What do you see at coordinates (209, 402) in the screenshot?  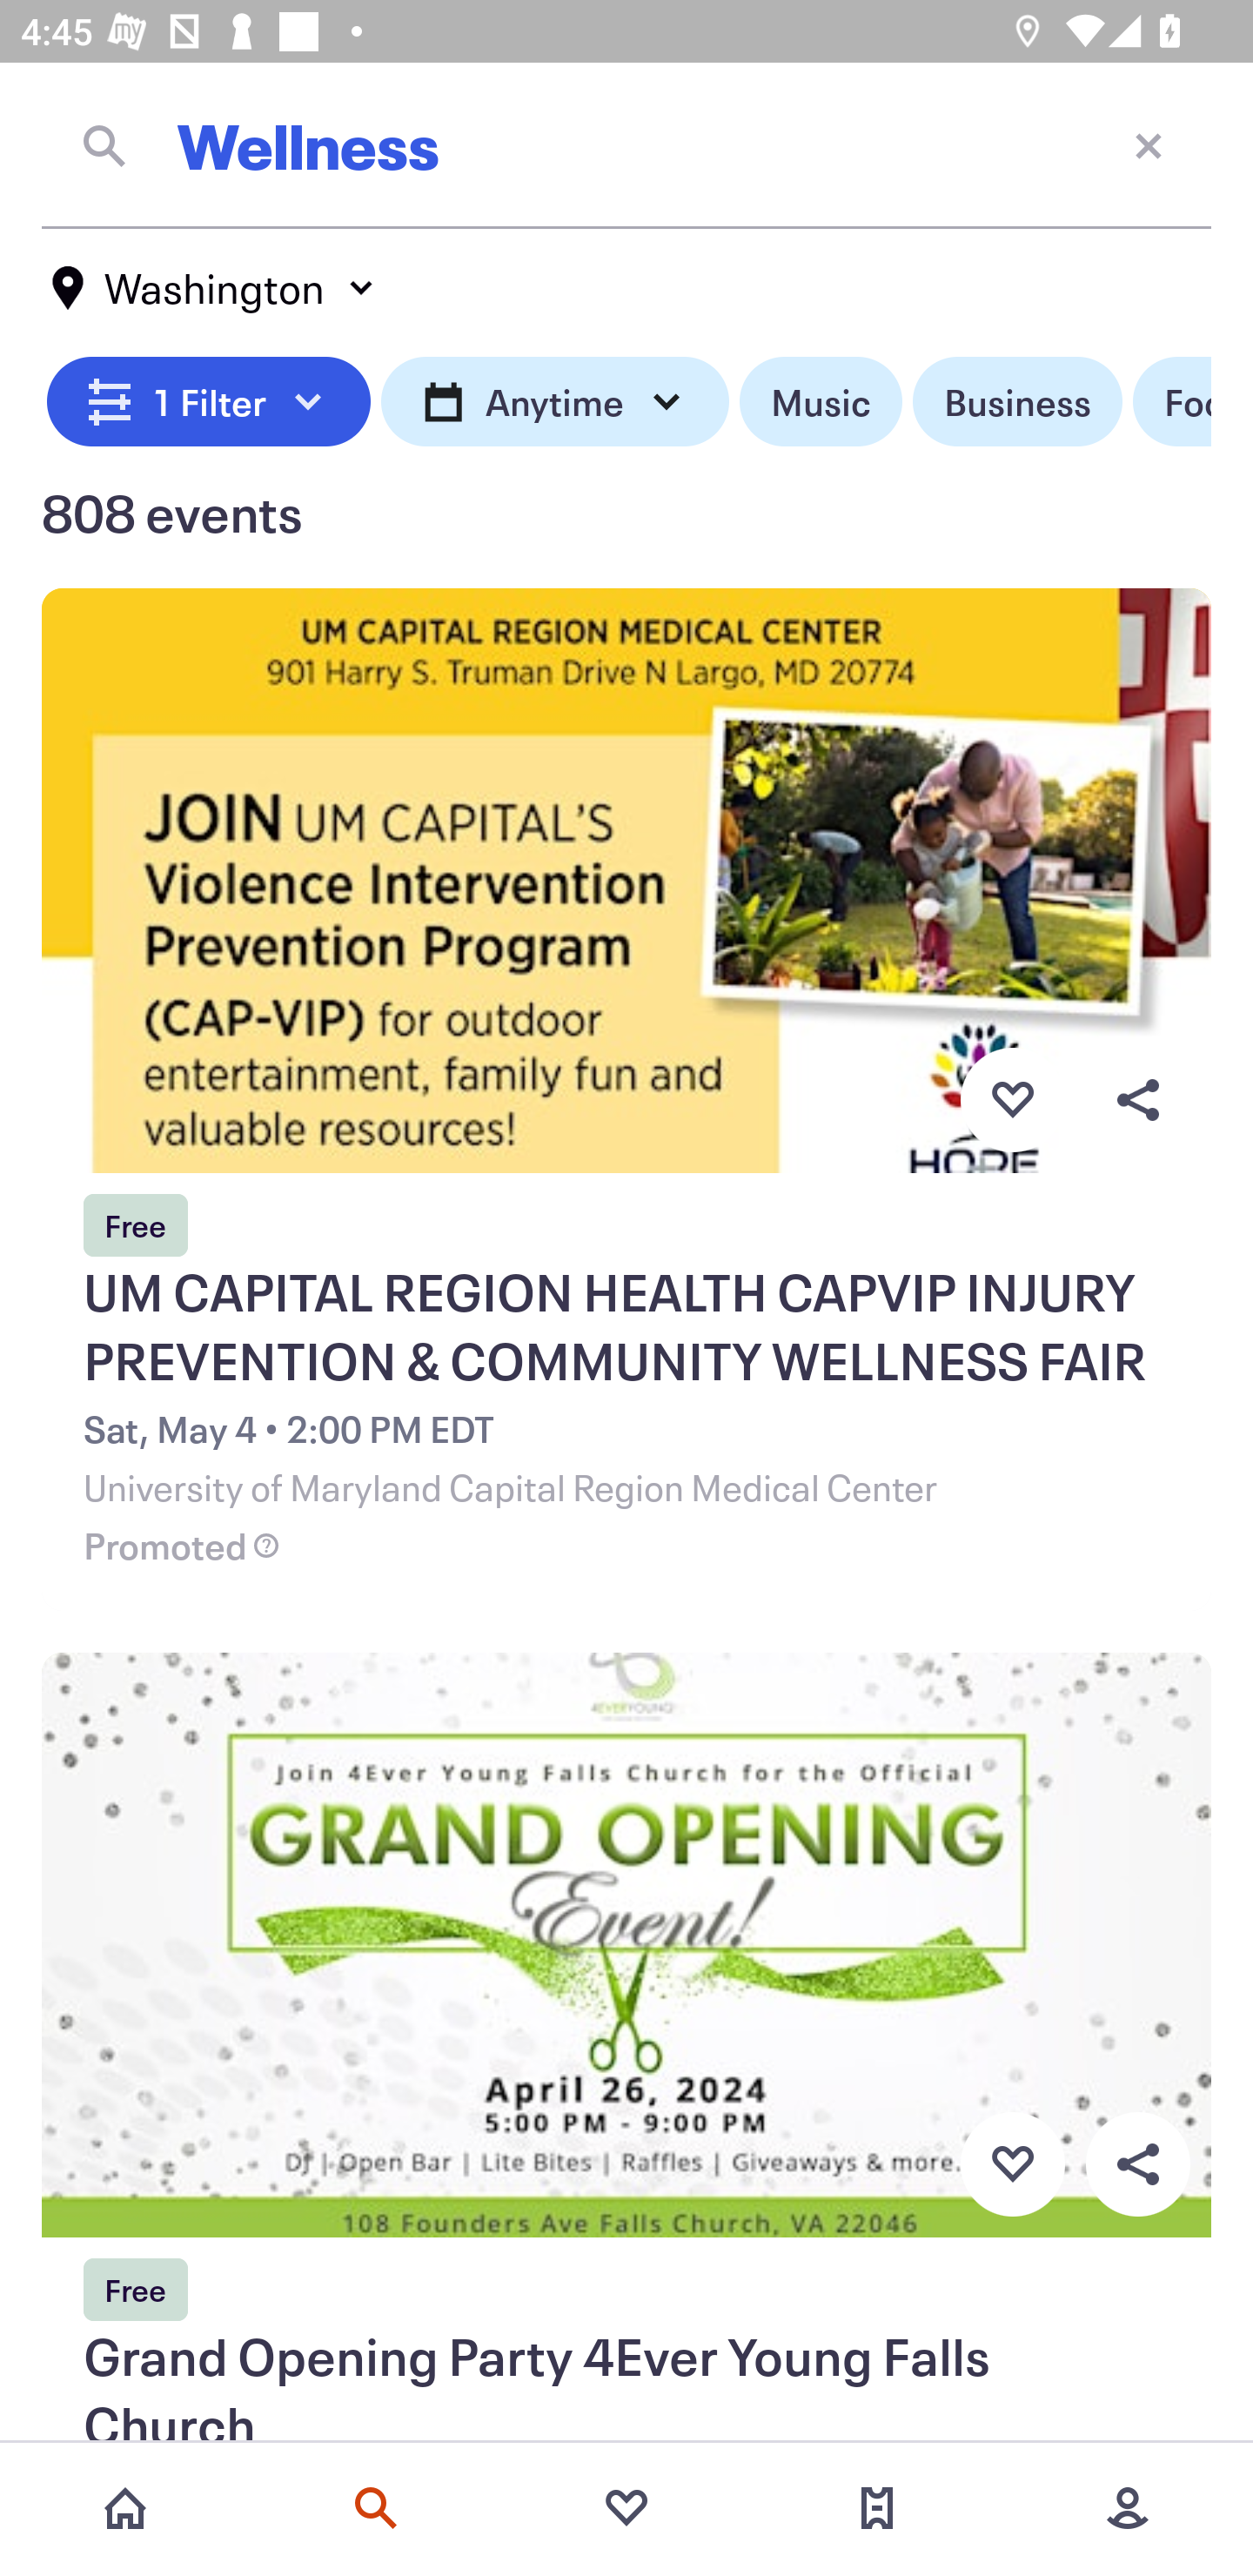 I see `1 Filter` at bounding box center [209, 402].